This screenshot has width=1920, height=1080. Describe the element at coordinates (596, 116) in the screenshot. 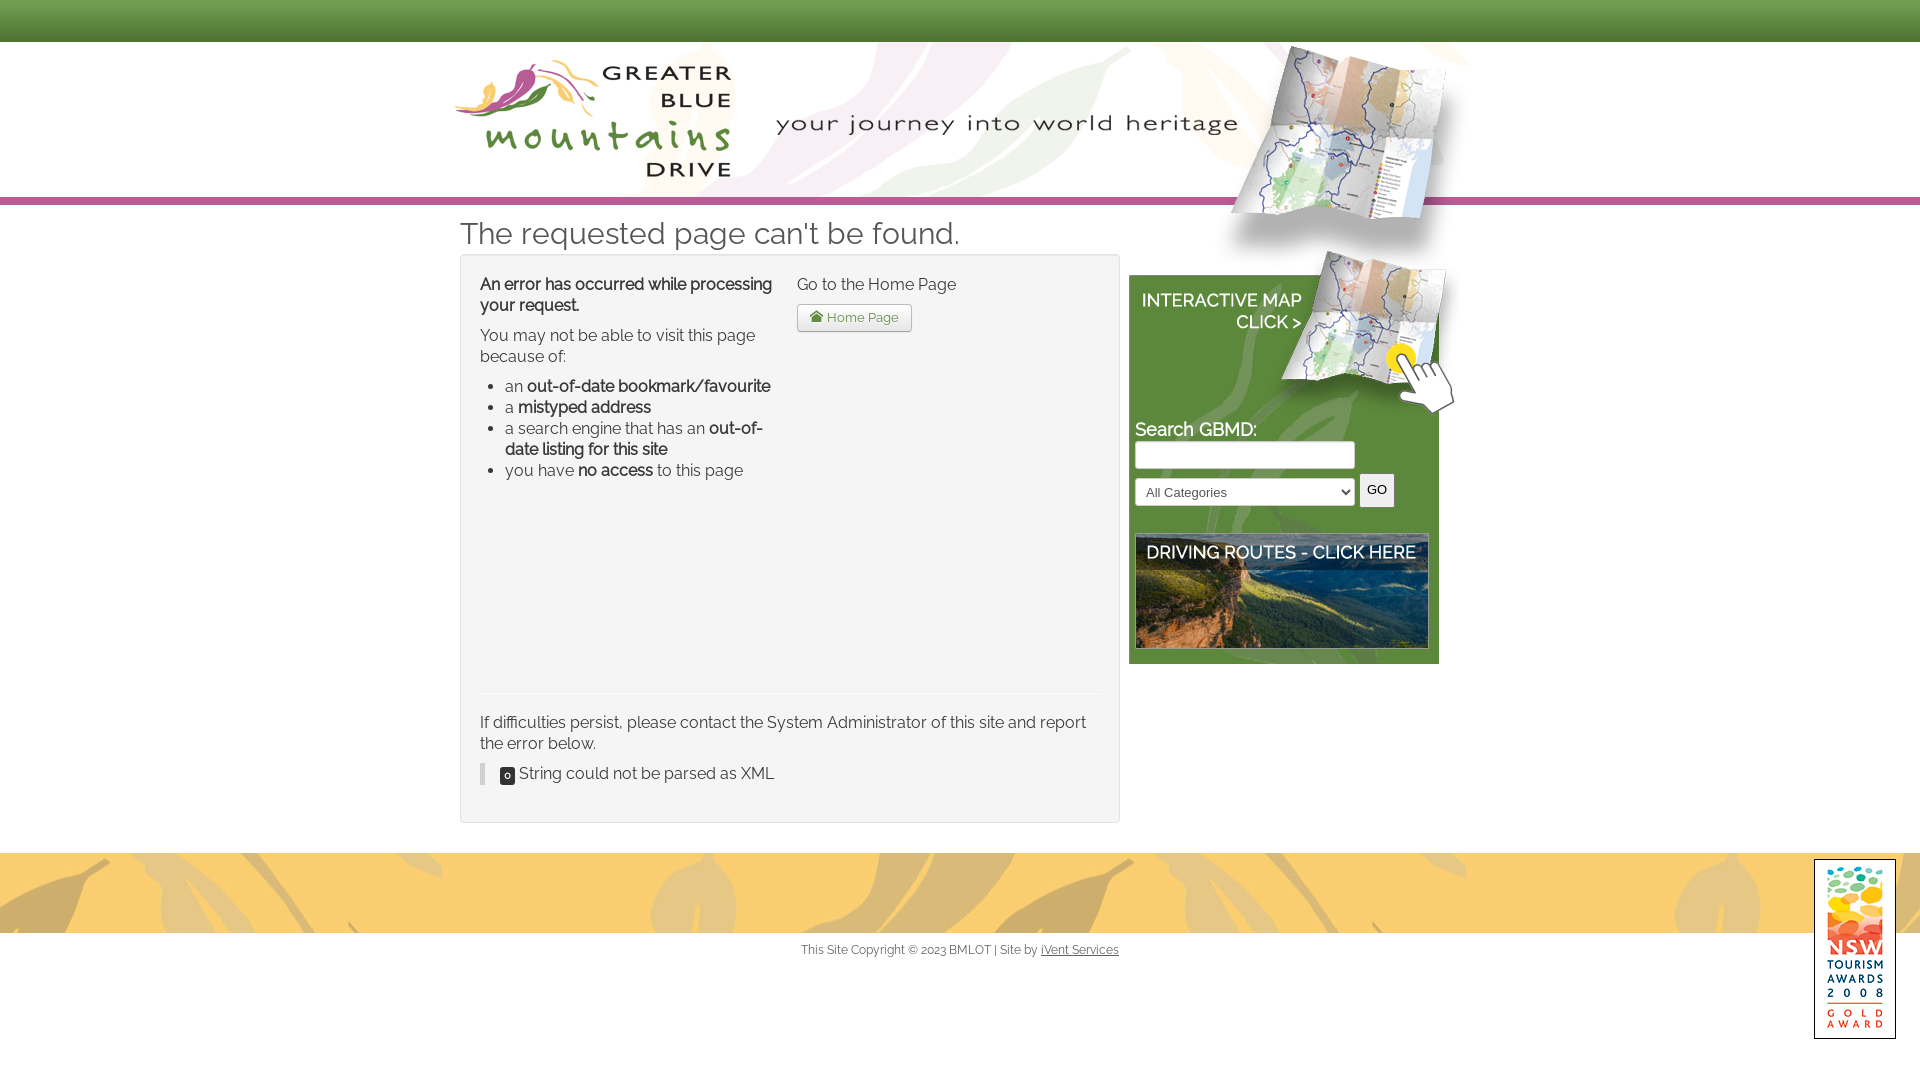

I see ` ` at that location.